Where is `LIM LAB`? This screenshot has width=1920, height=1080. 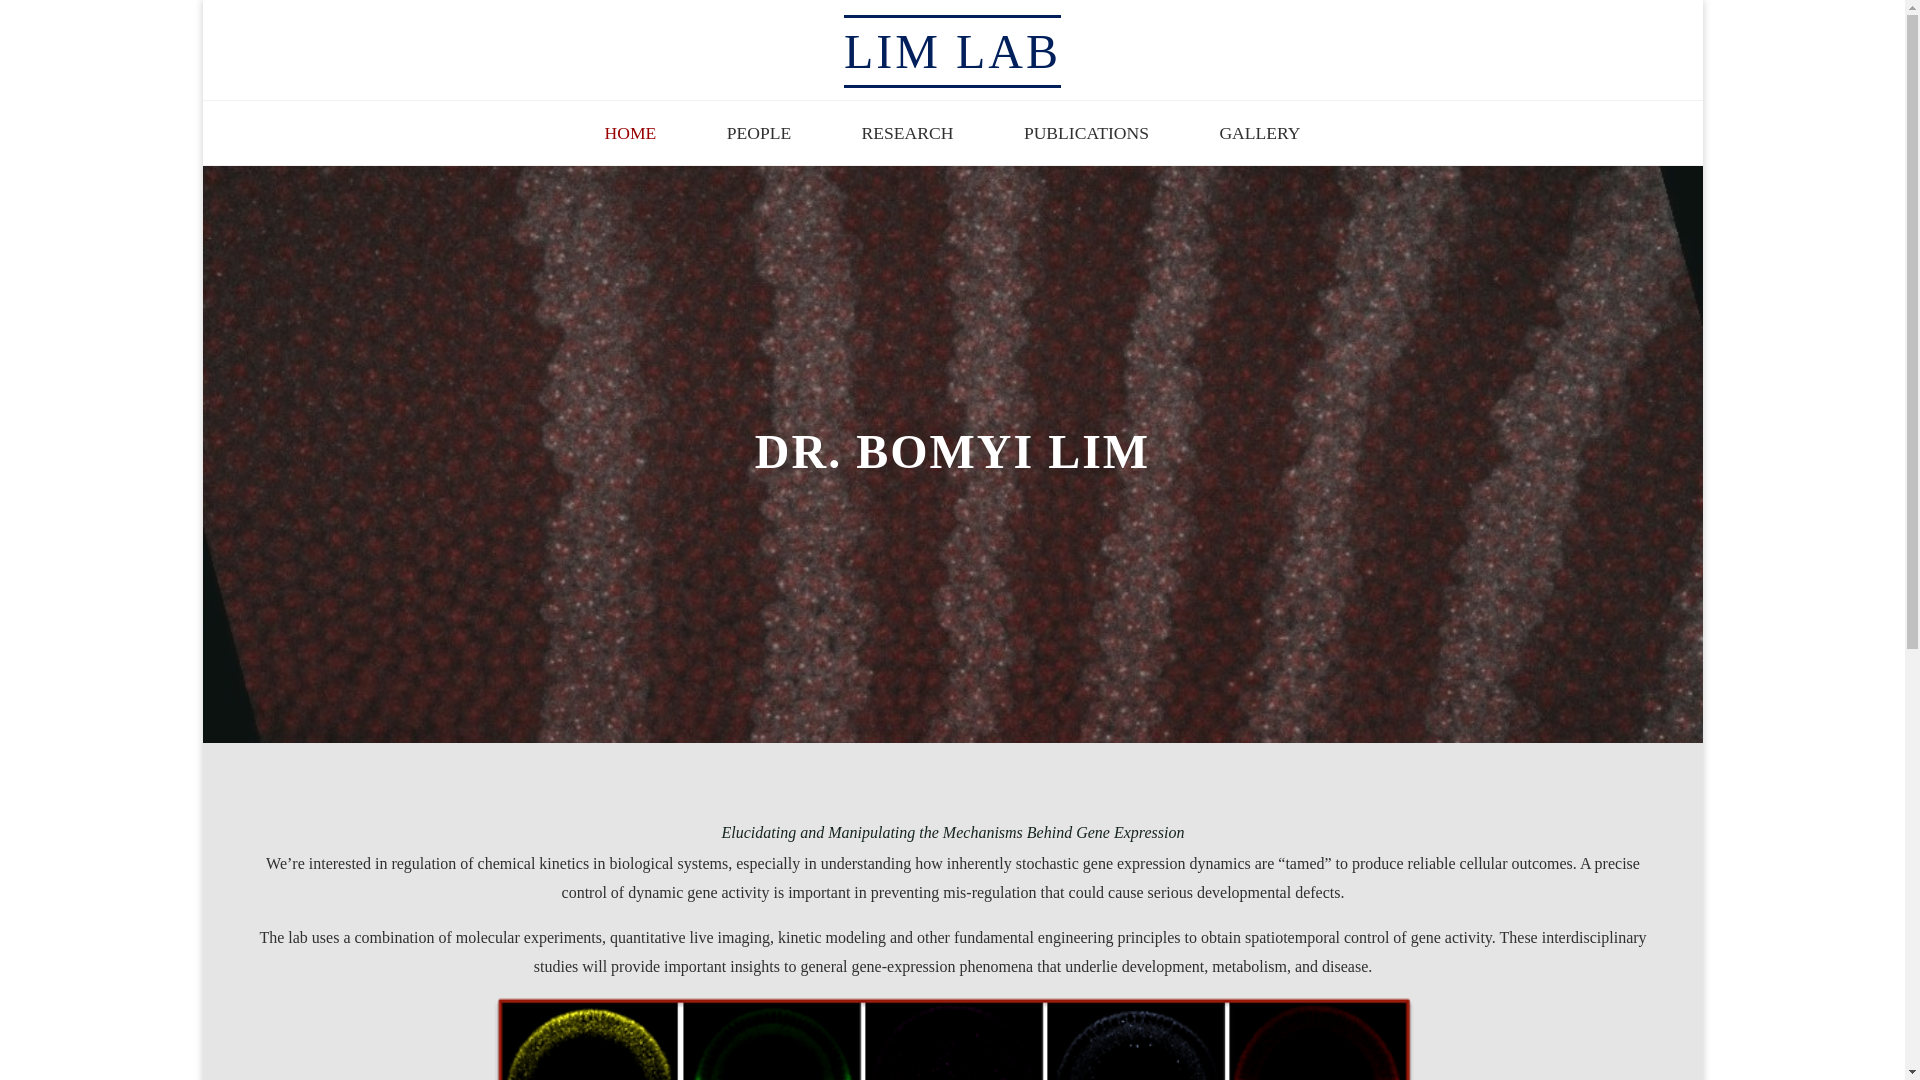 LIM LAB is located at coordinates (952, 50).